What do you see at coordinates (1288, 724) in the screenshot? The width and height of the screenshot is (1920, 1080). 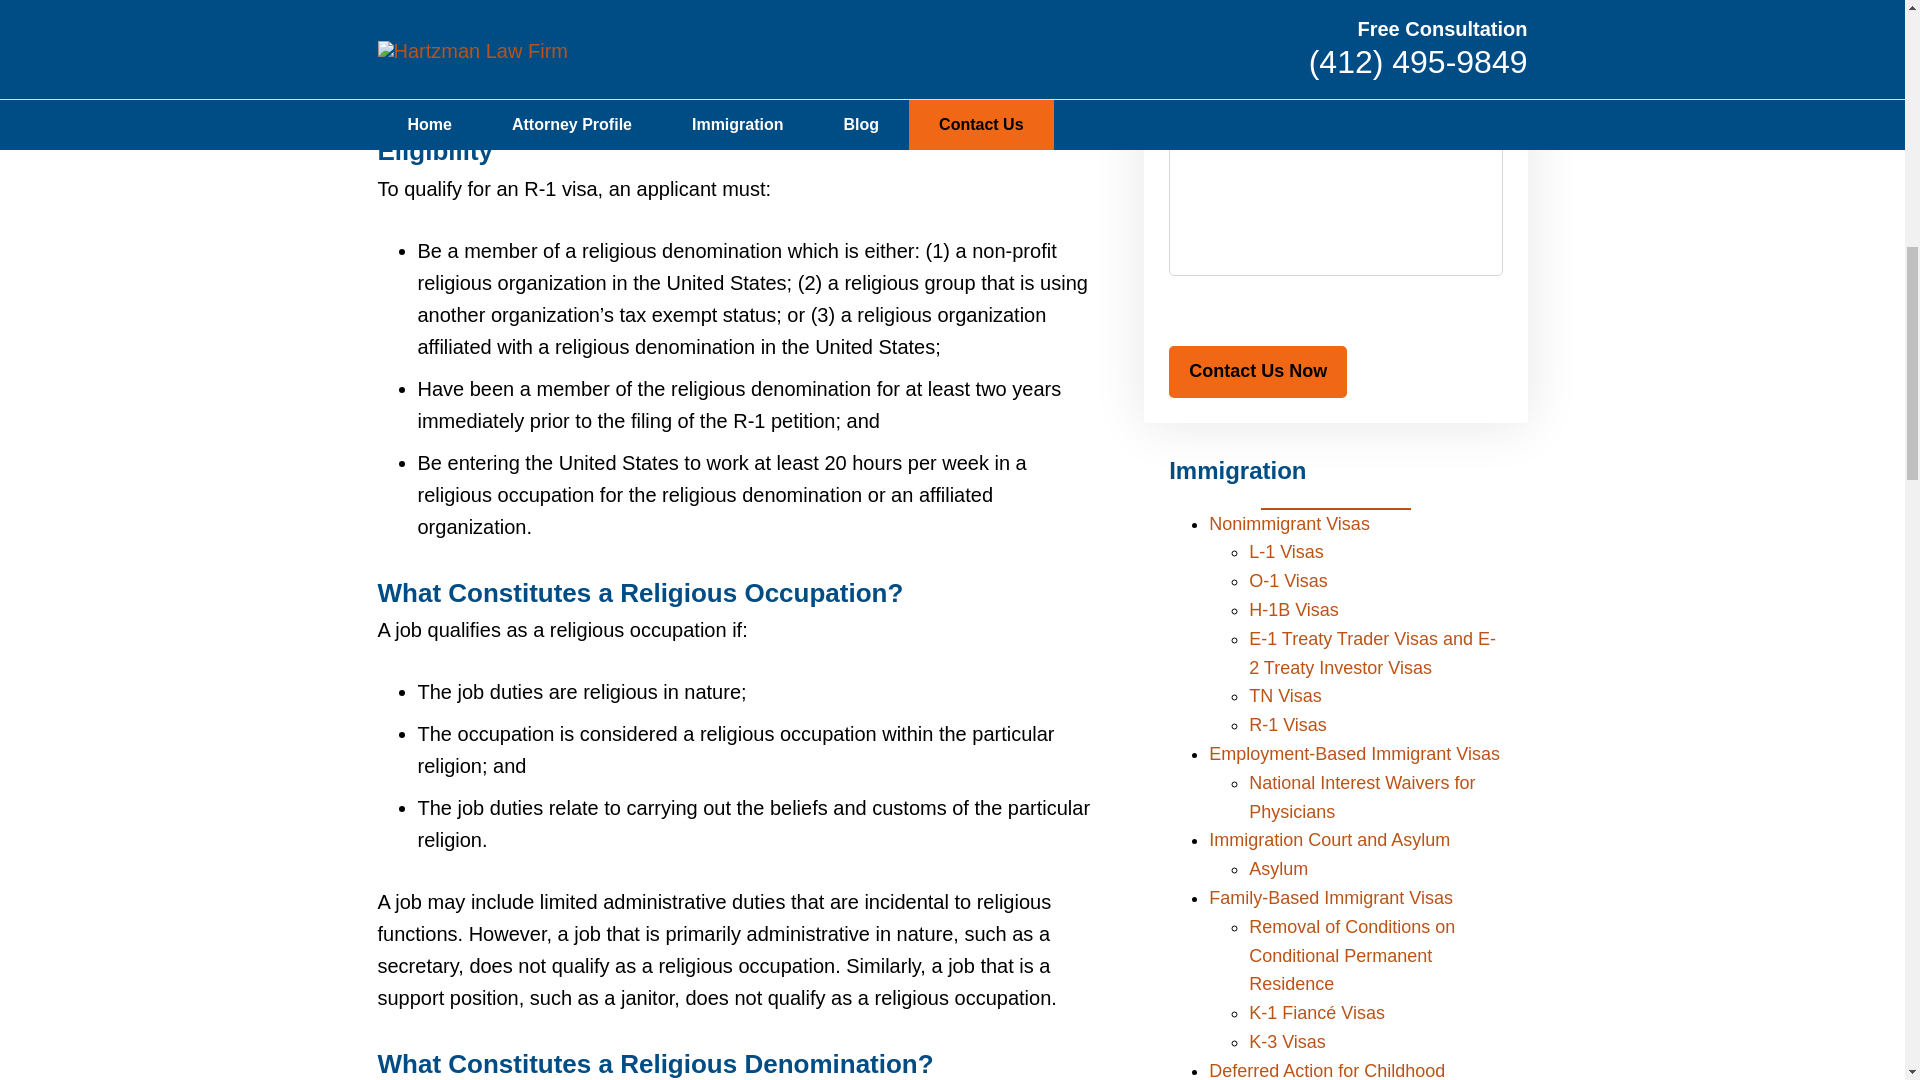 I see `R-1 Visas` at bounding box center [1288, 724].